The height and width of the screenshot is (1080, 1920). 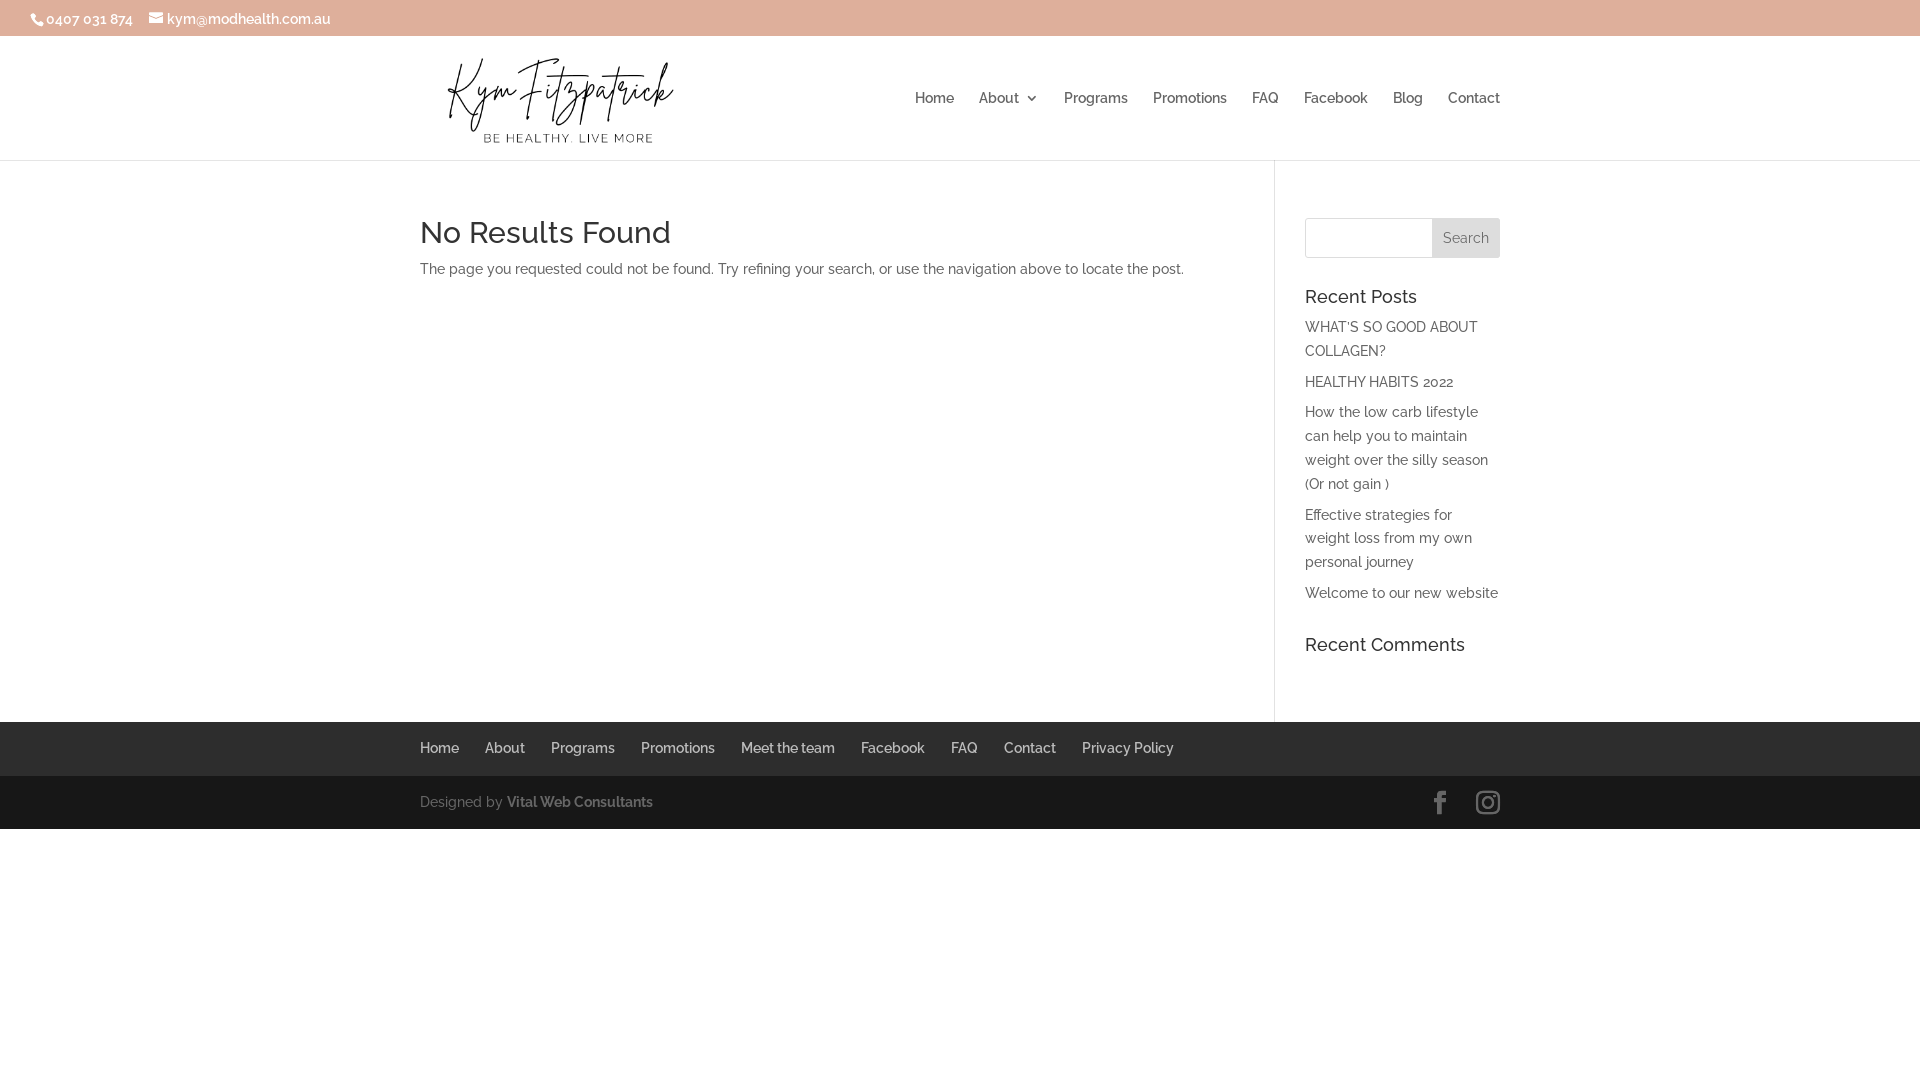 I want to click on Home, so click(x=934, y=126).